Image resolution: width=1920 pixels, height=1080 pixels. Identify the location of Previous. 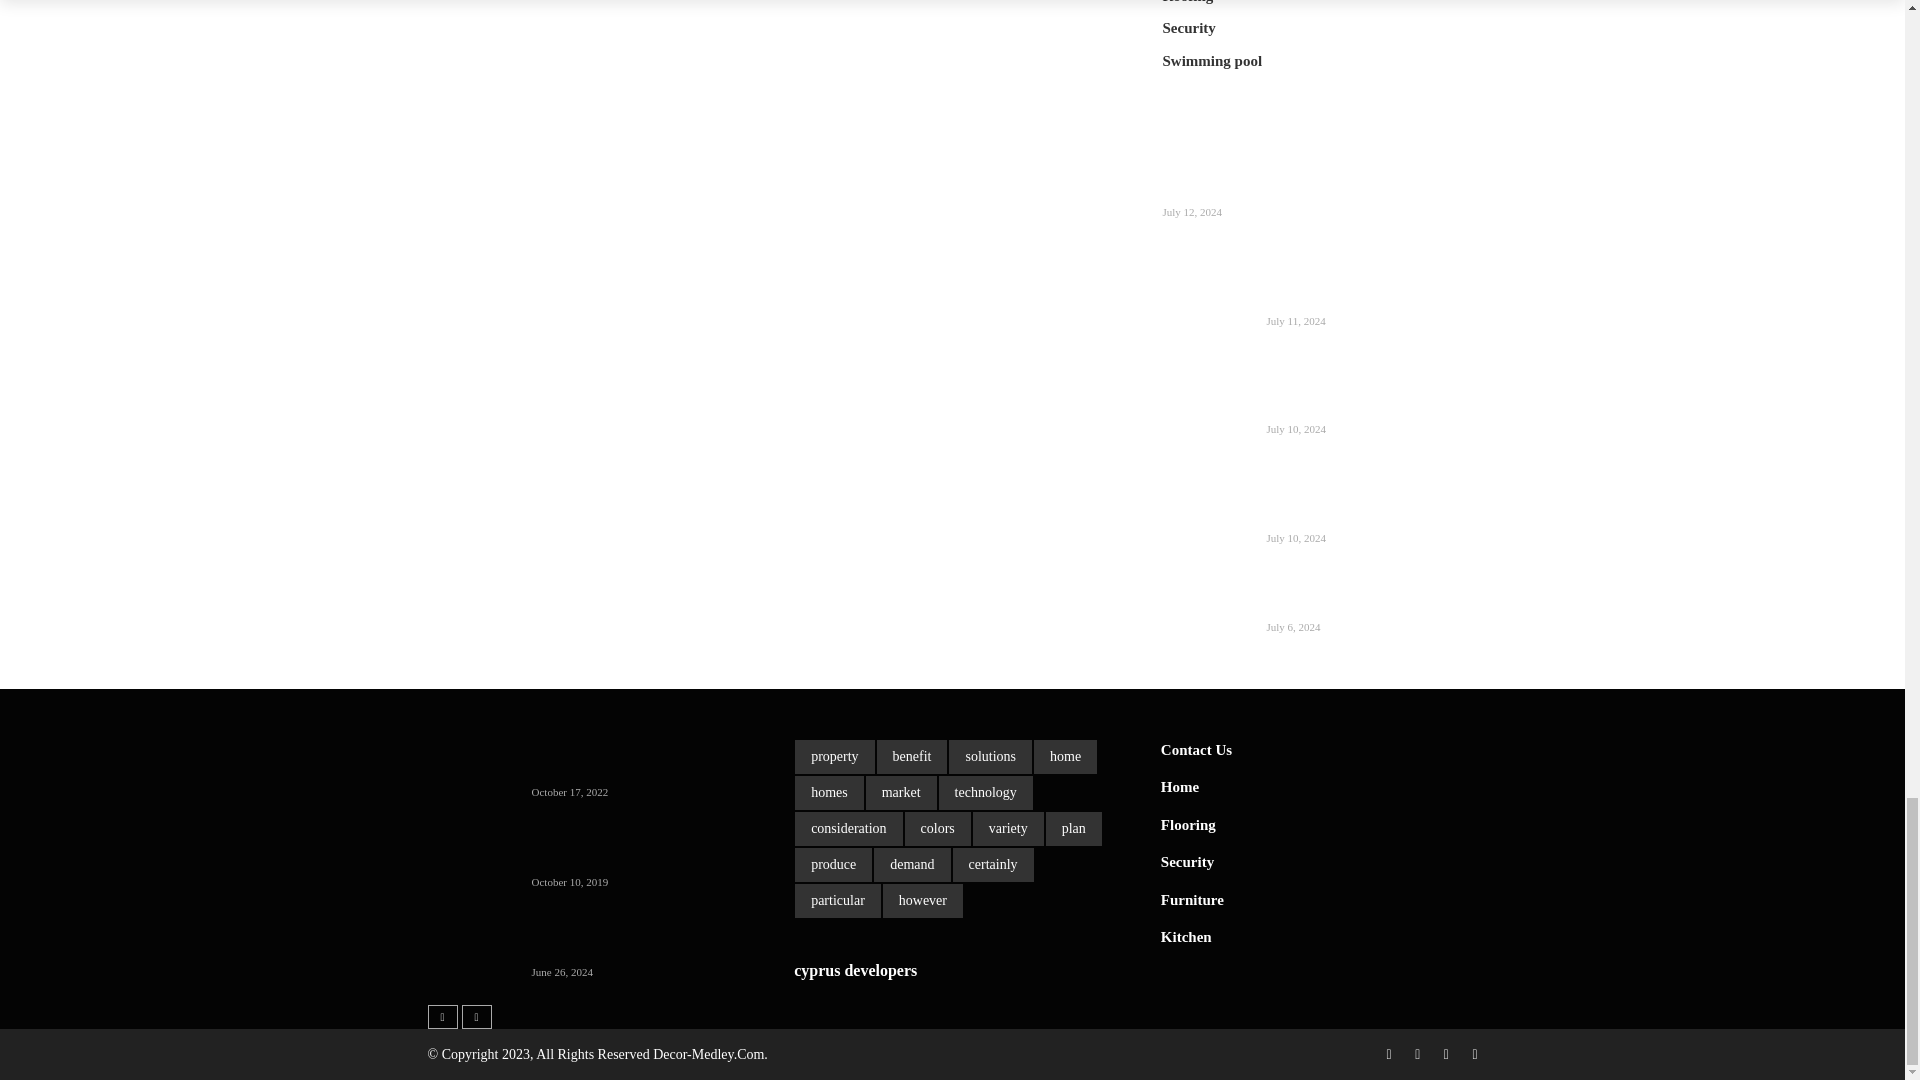
(443, 1016).